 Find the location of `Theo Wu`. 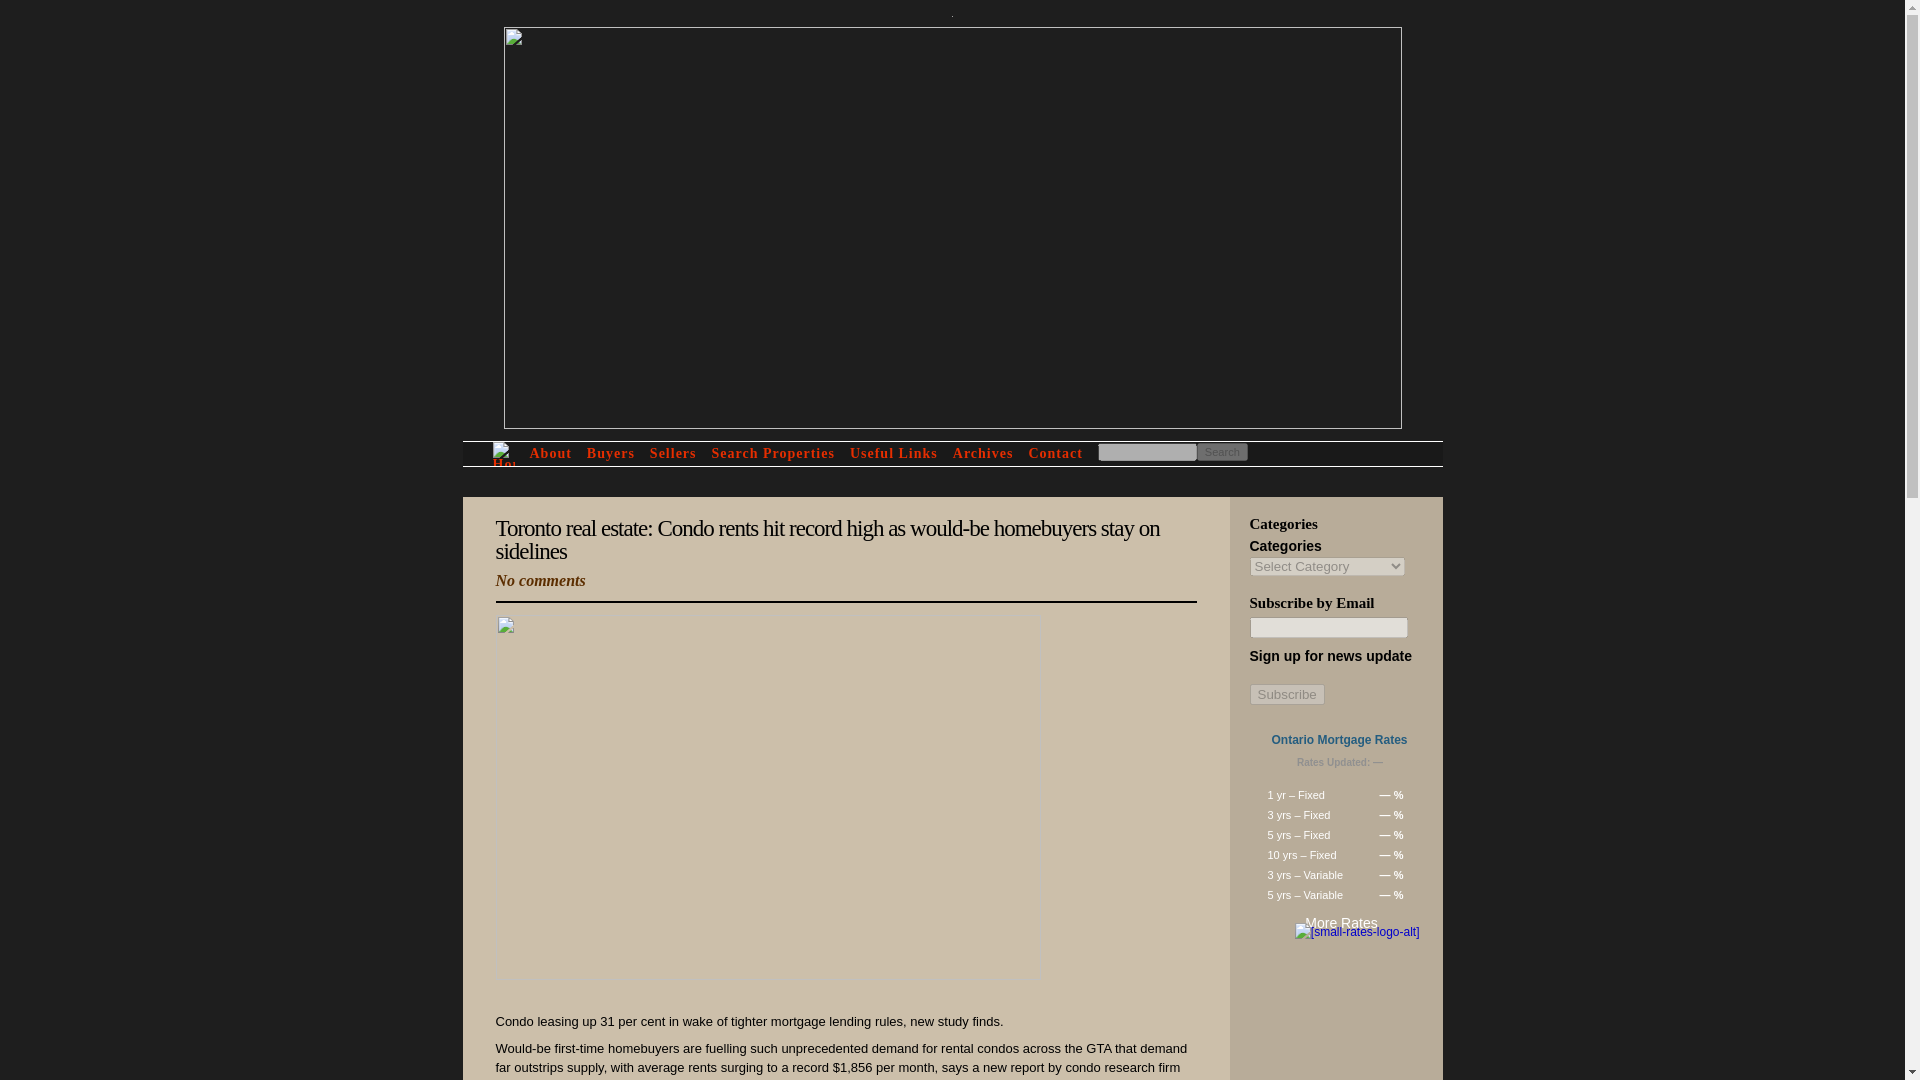

Theo Wu is located at coordinates (966, 80).